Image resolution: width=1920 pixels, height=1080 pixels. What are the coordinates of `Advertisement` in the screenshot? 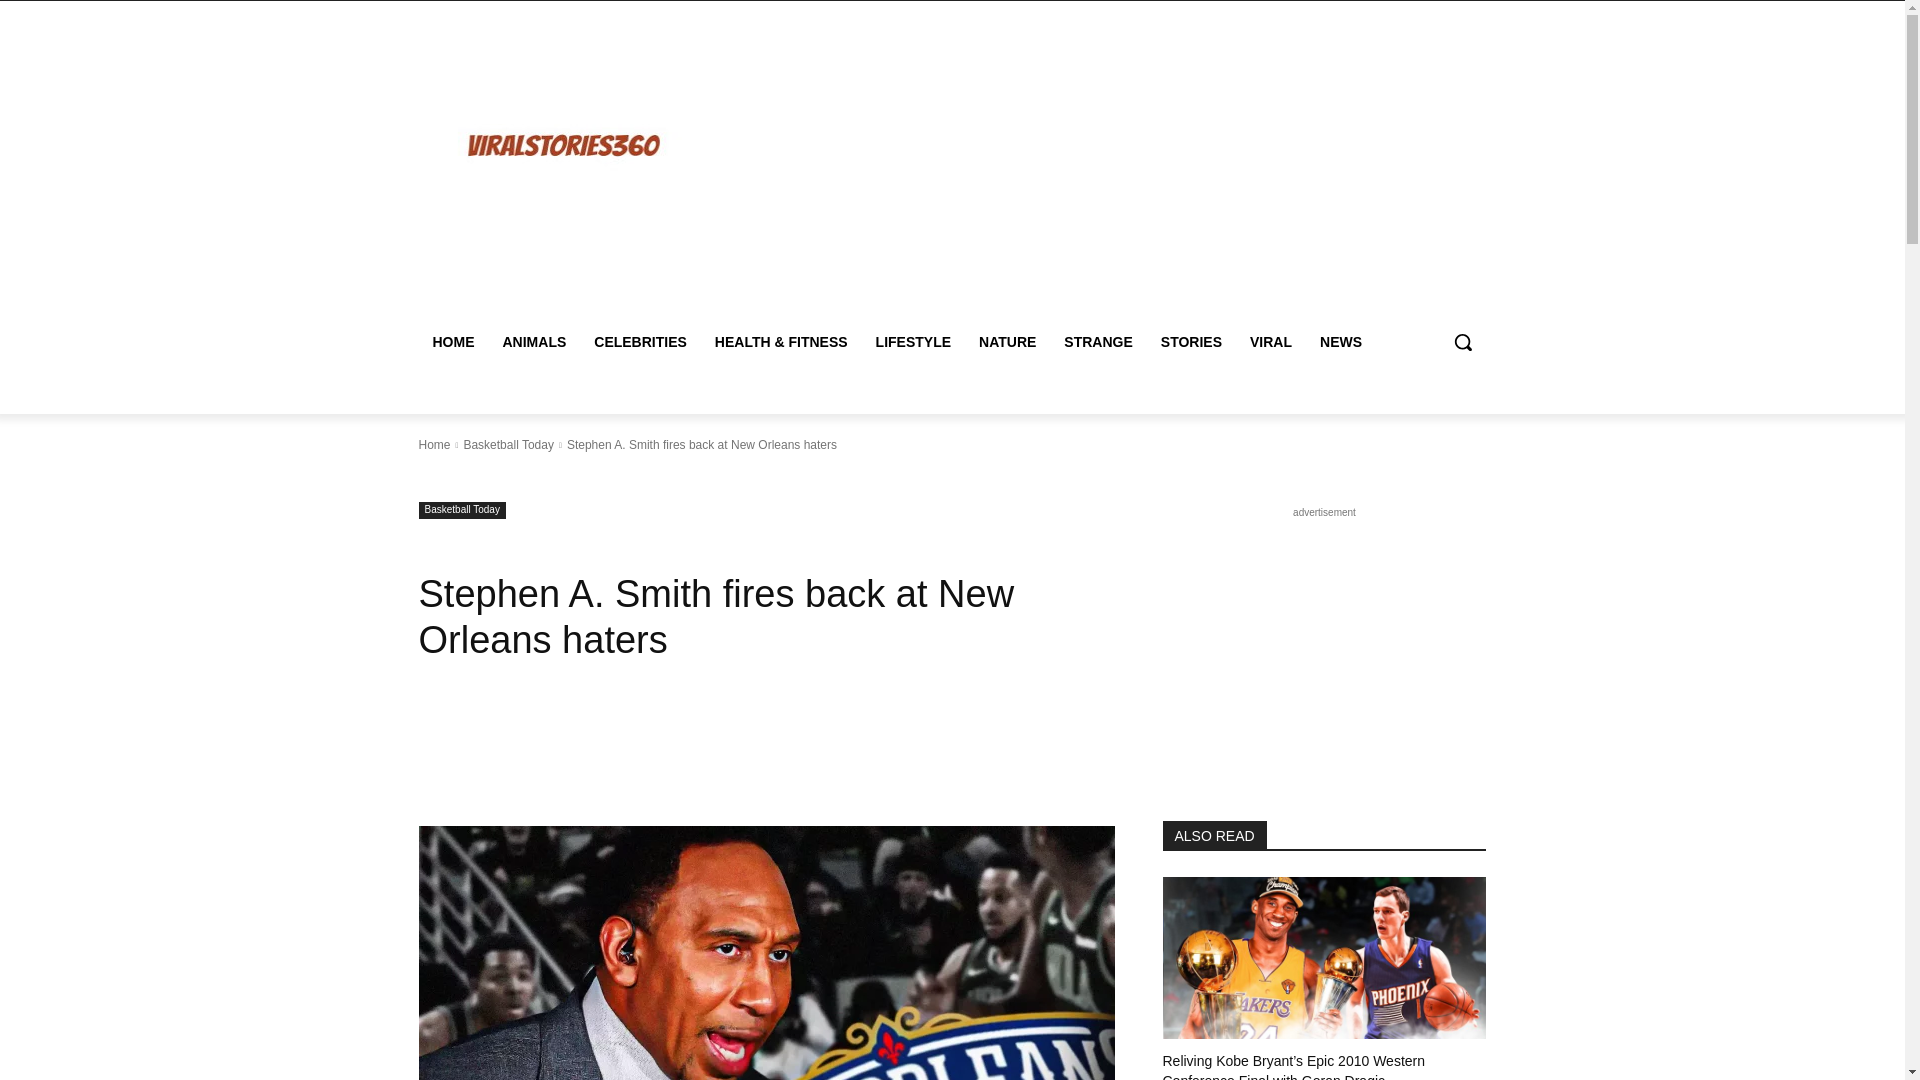 It's located at (1126, 168).